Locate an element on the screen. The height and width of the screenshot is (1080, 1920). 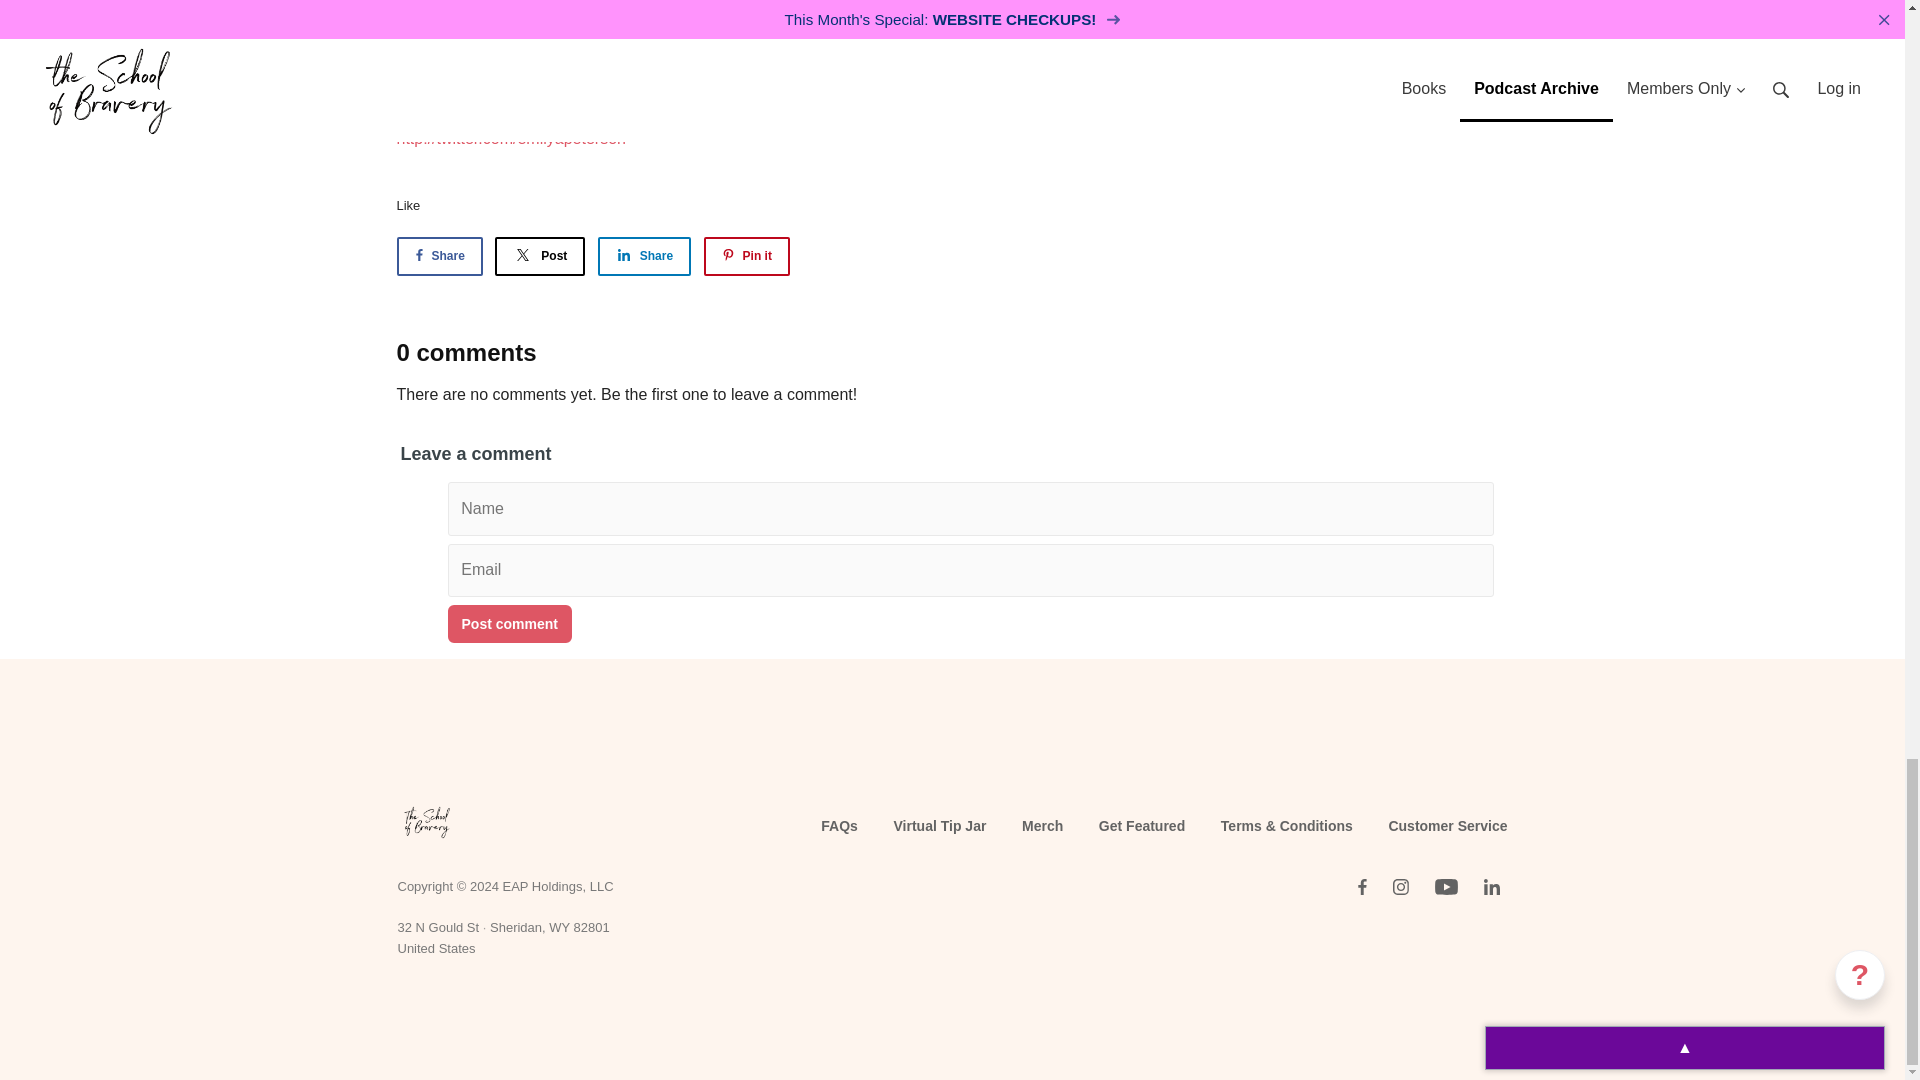
Share on LinkedIn is located at coordinates (644, 256).